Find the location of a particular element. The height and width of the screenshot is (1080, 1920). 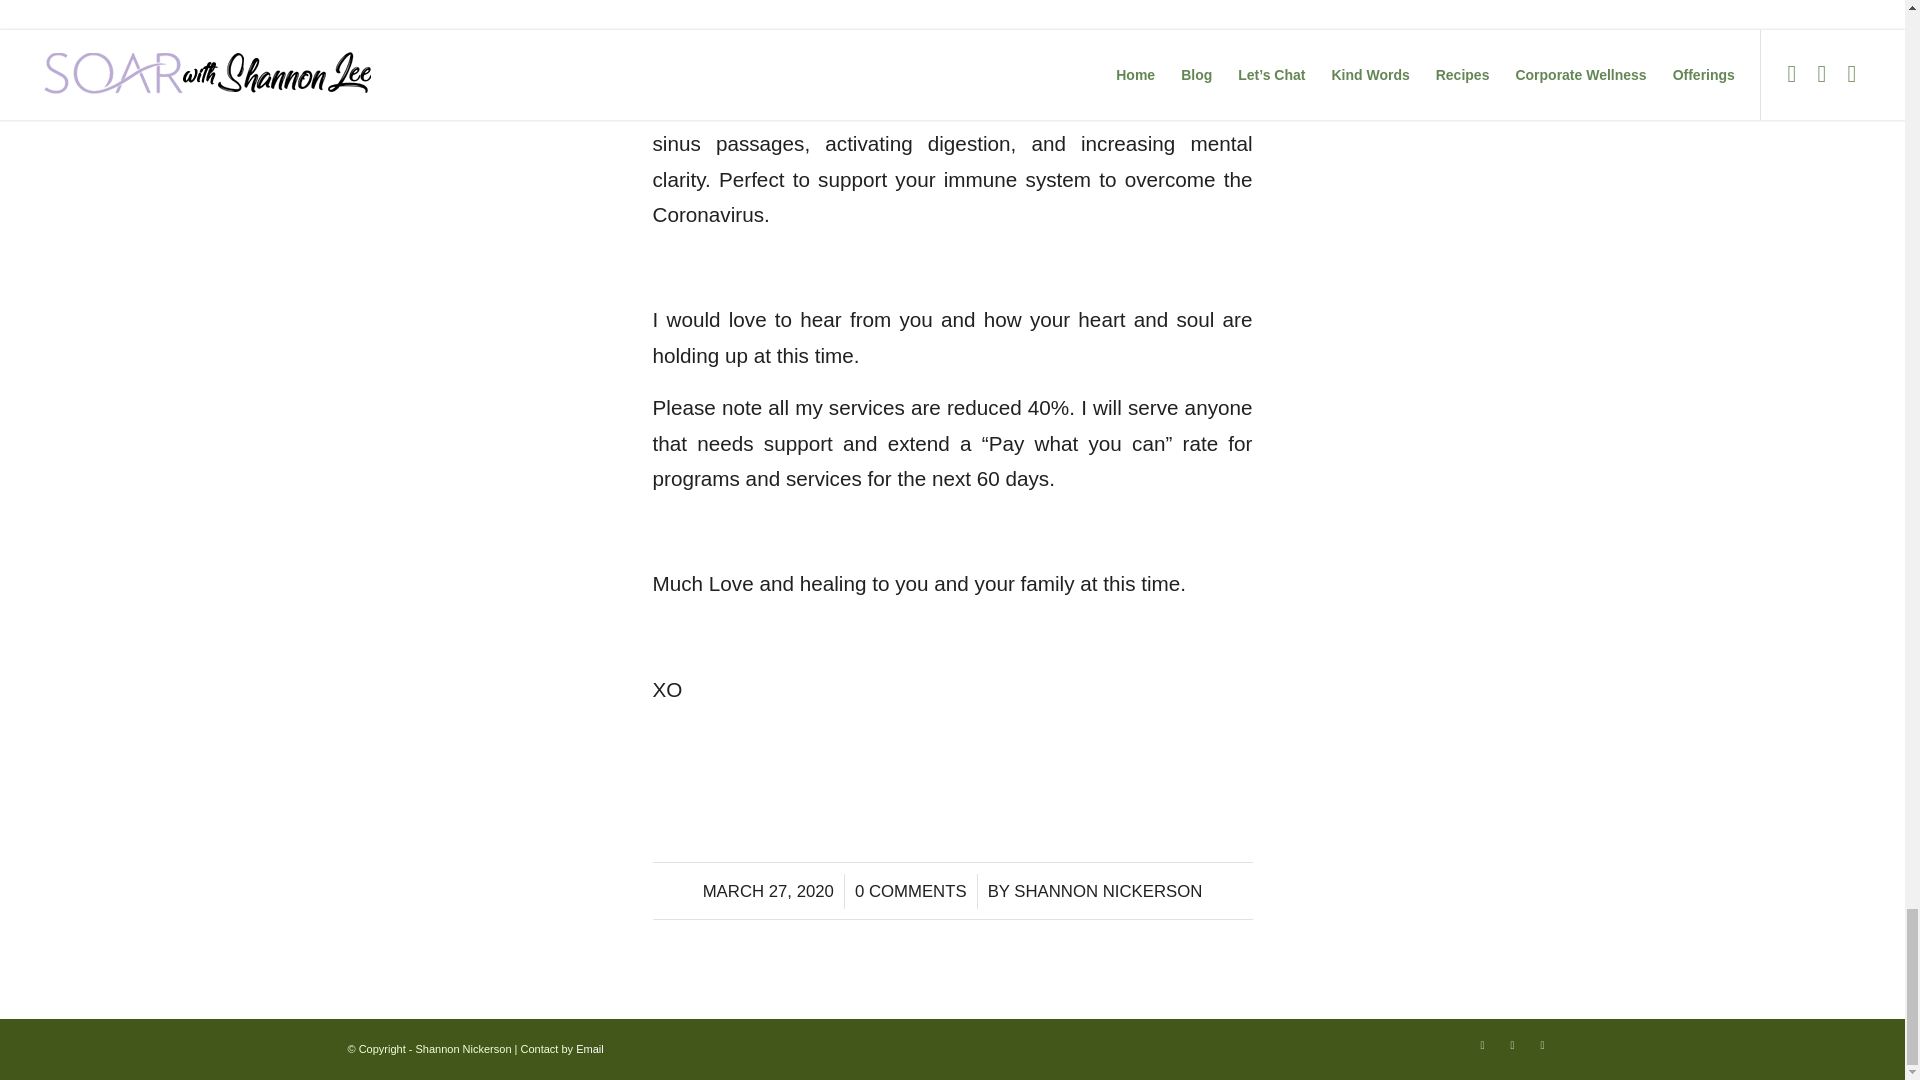

Mail is located at coordinates (1542, 1044).